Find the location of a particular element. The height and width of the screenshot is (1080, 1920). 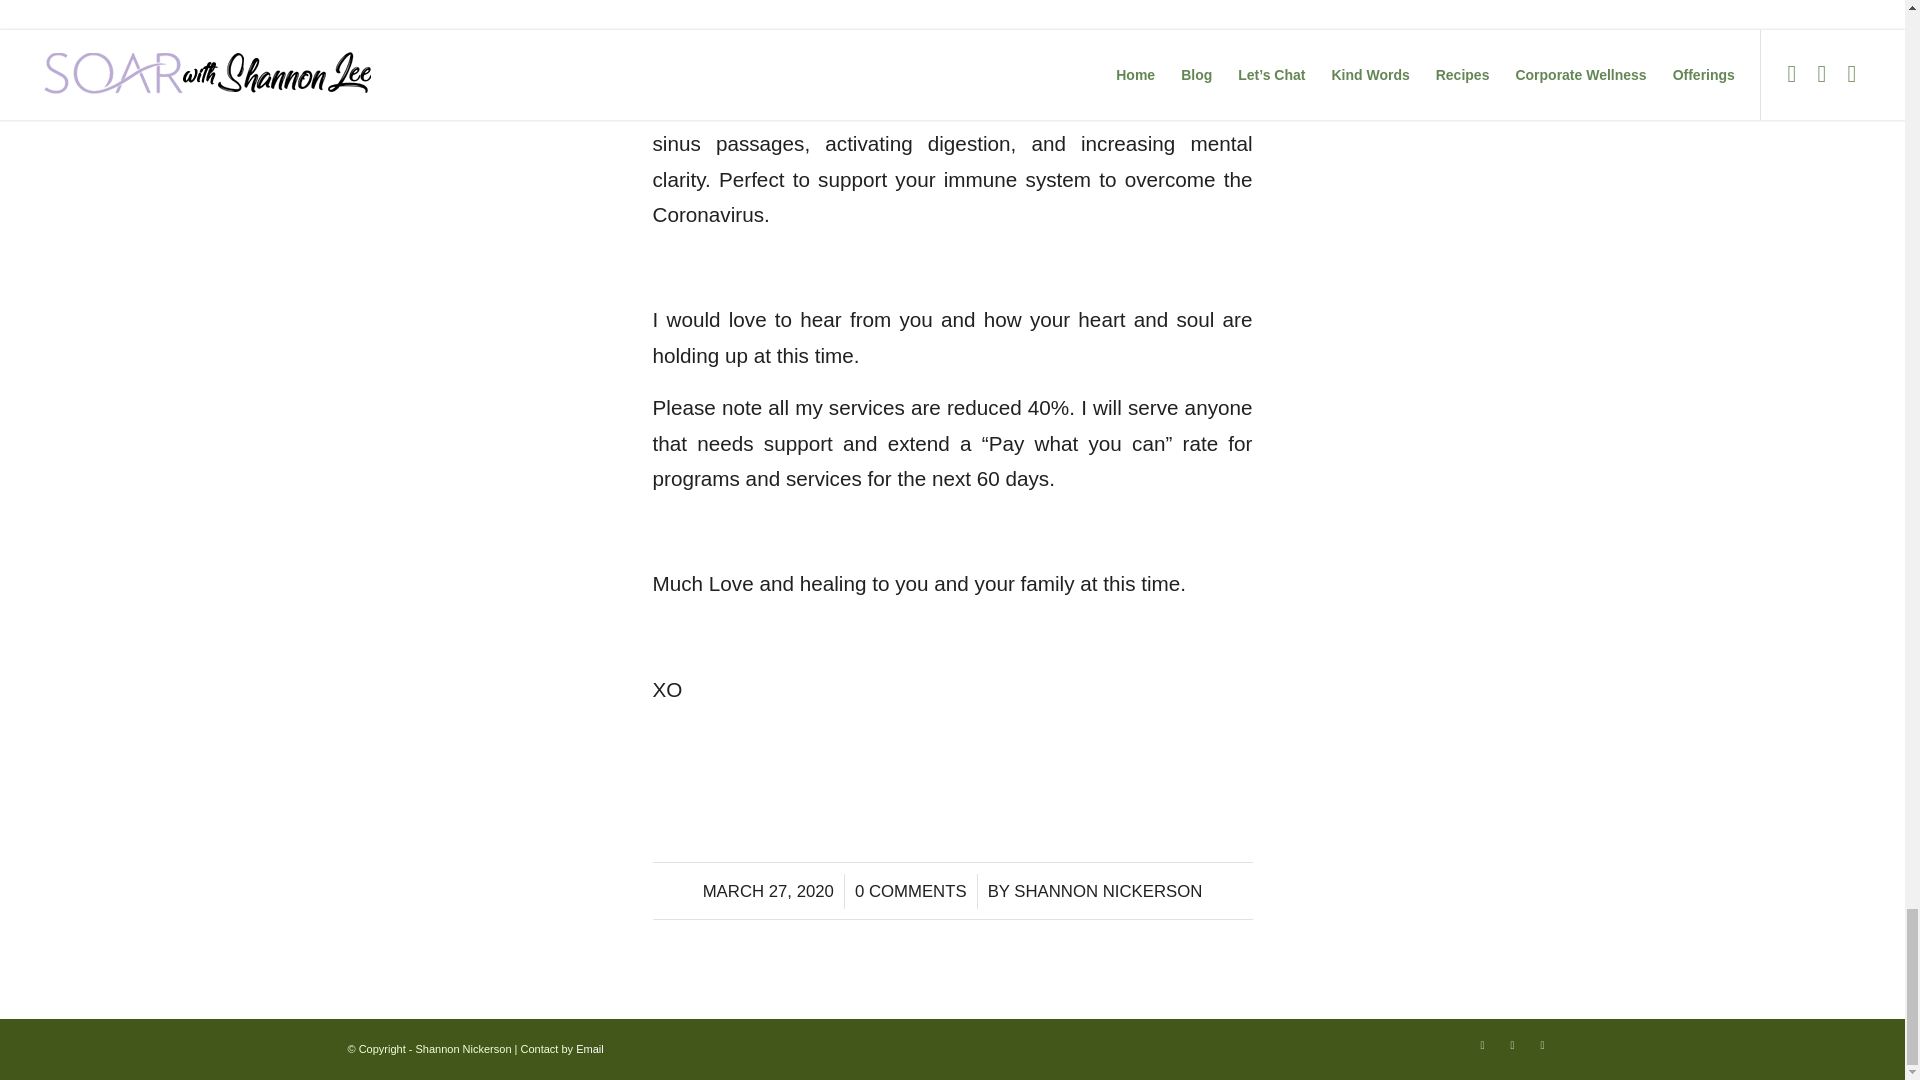

Mail is located at coordinates (1542, 1044).